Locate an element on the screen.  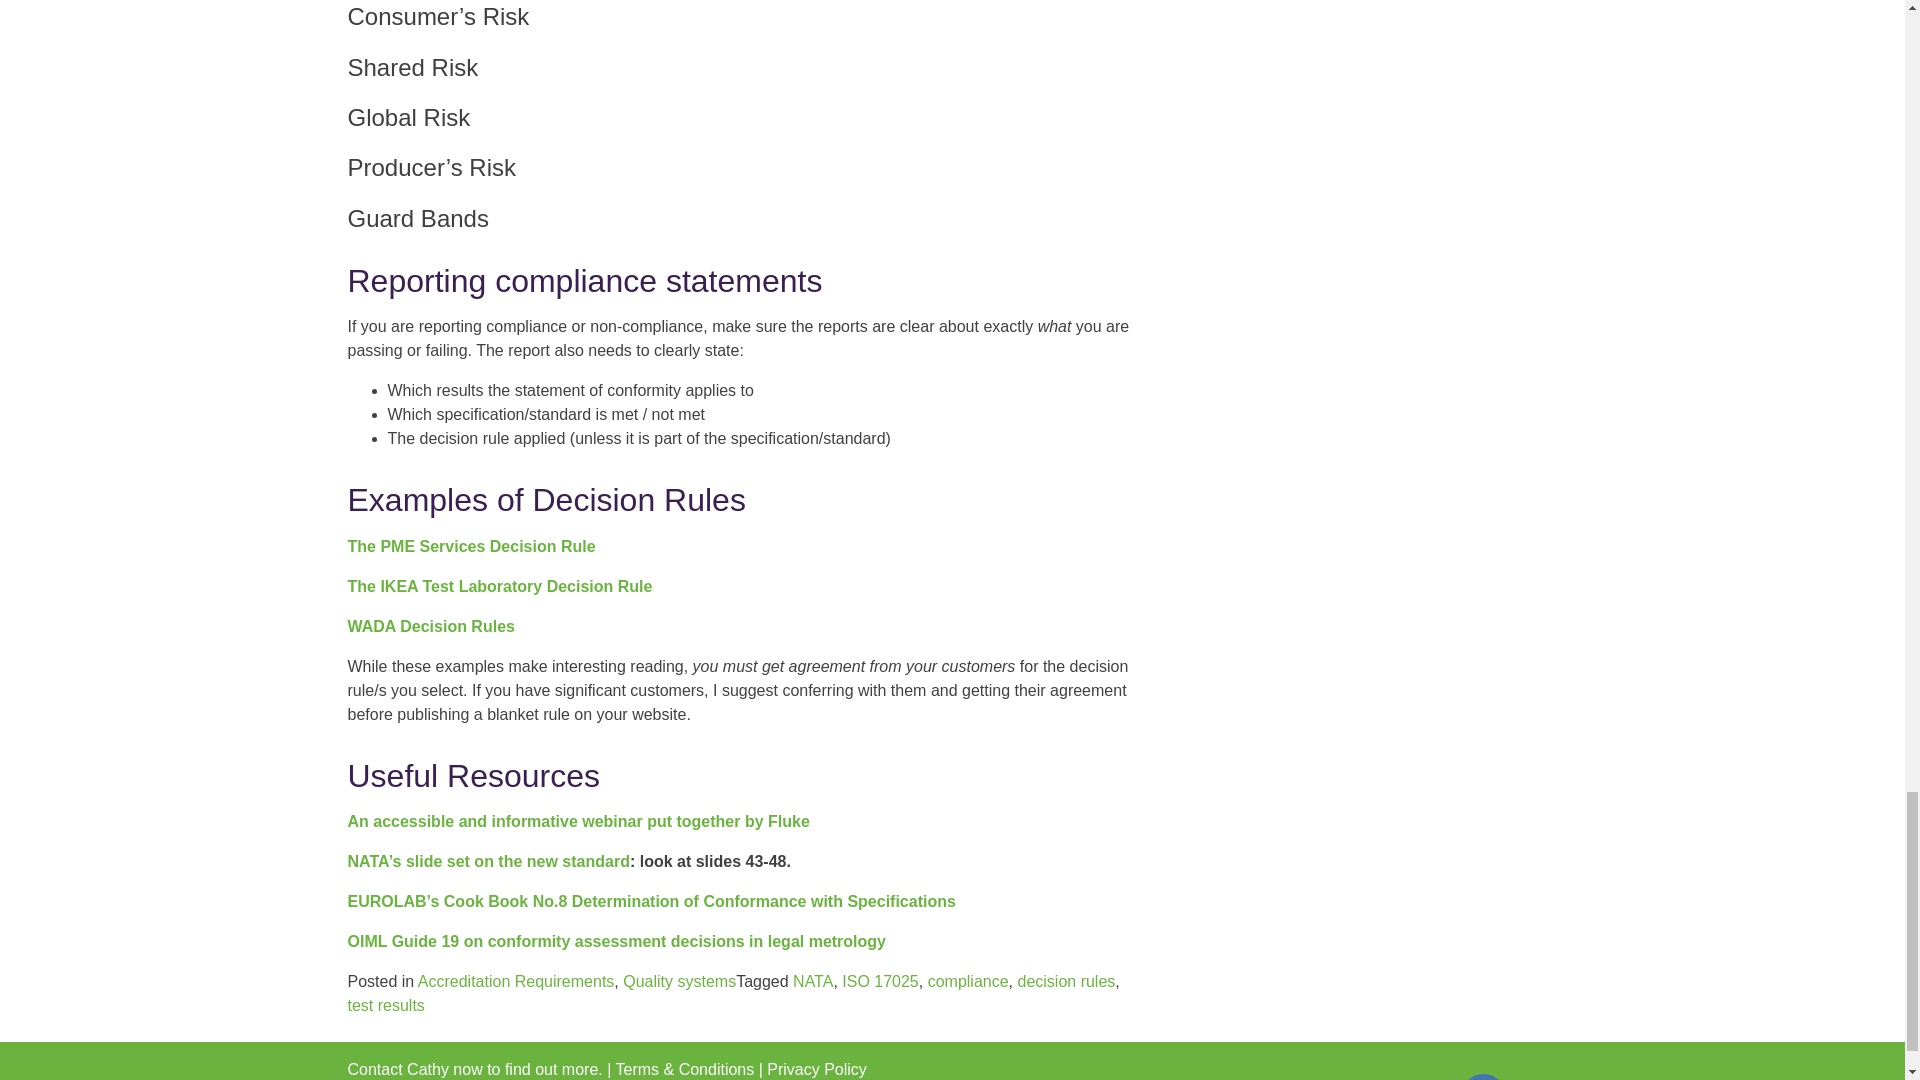
ISO 17025 is located at coordinates (880, 982).